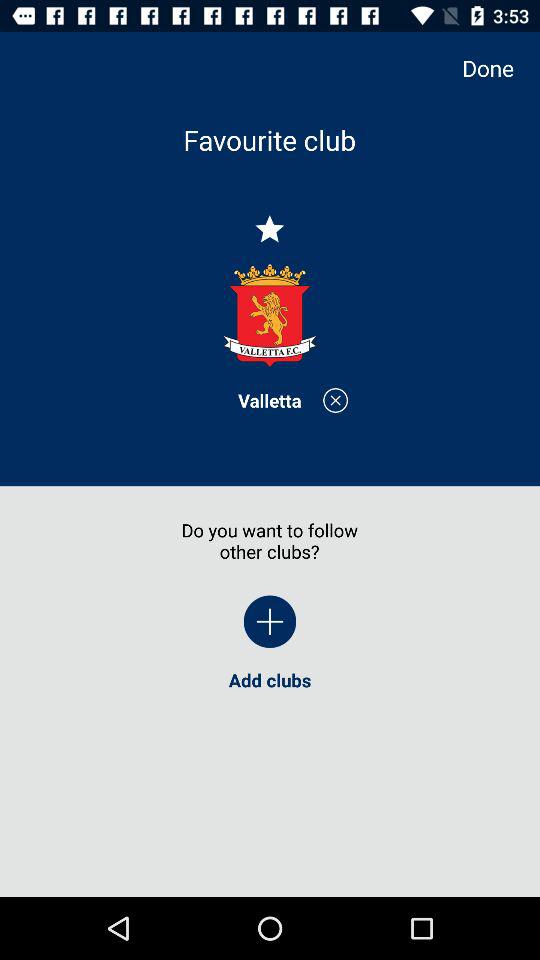 This screenshot has height=960, width=540. I want to click on open icon below do you want item, so click(270, 622).